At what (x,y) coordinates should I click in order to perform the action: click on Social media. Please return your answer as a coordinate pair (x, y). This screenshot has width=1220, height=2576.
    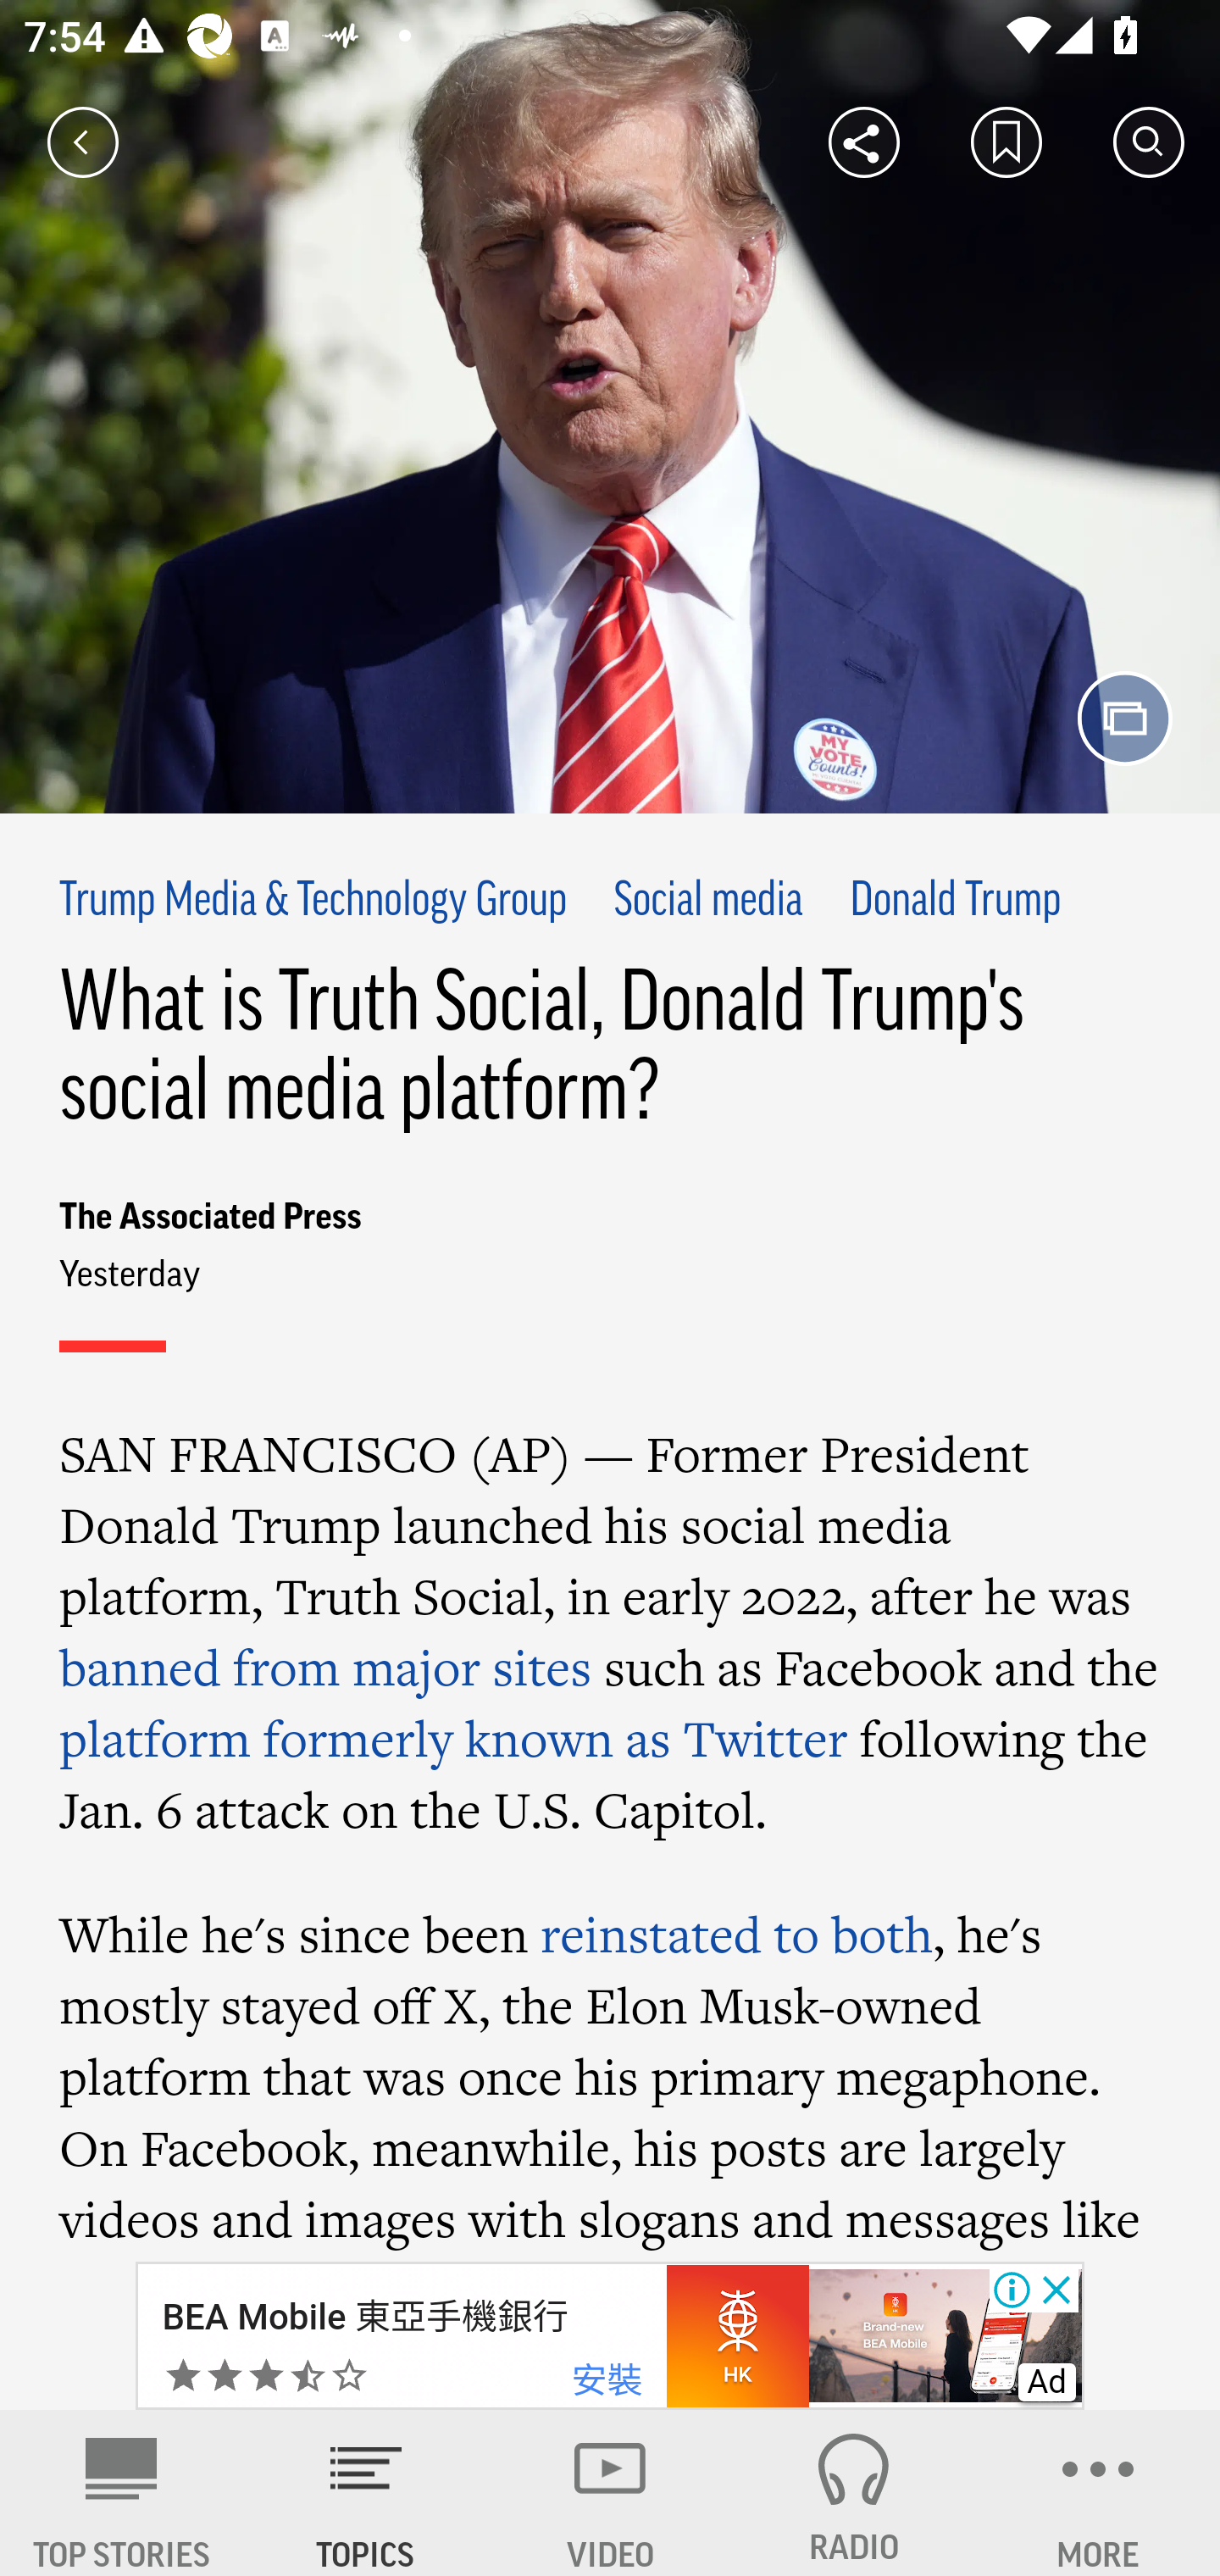
    Looking at the image, I should click on (707, 902).